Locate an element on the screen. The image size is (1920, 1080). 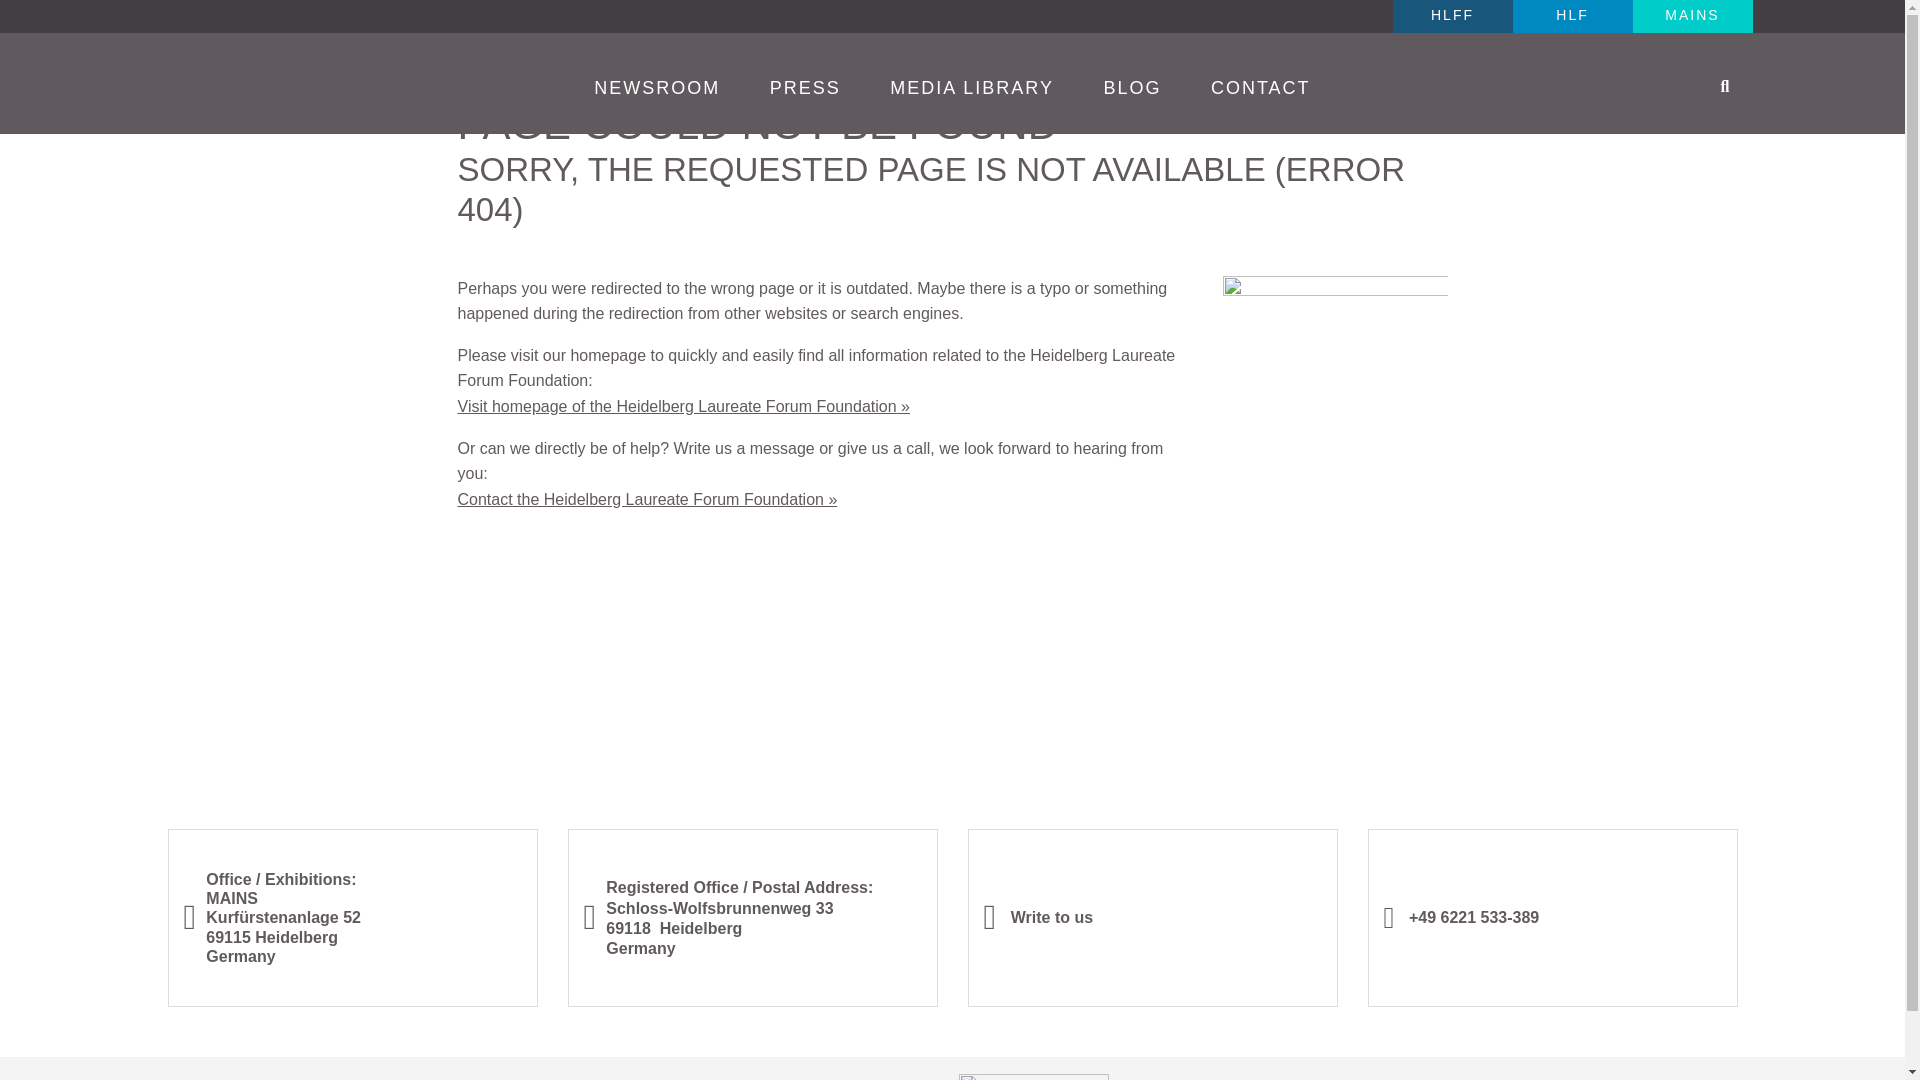
PRESS is located at coordinates (805, 88).